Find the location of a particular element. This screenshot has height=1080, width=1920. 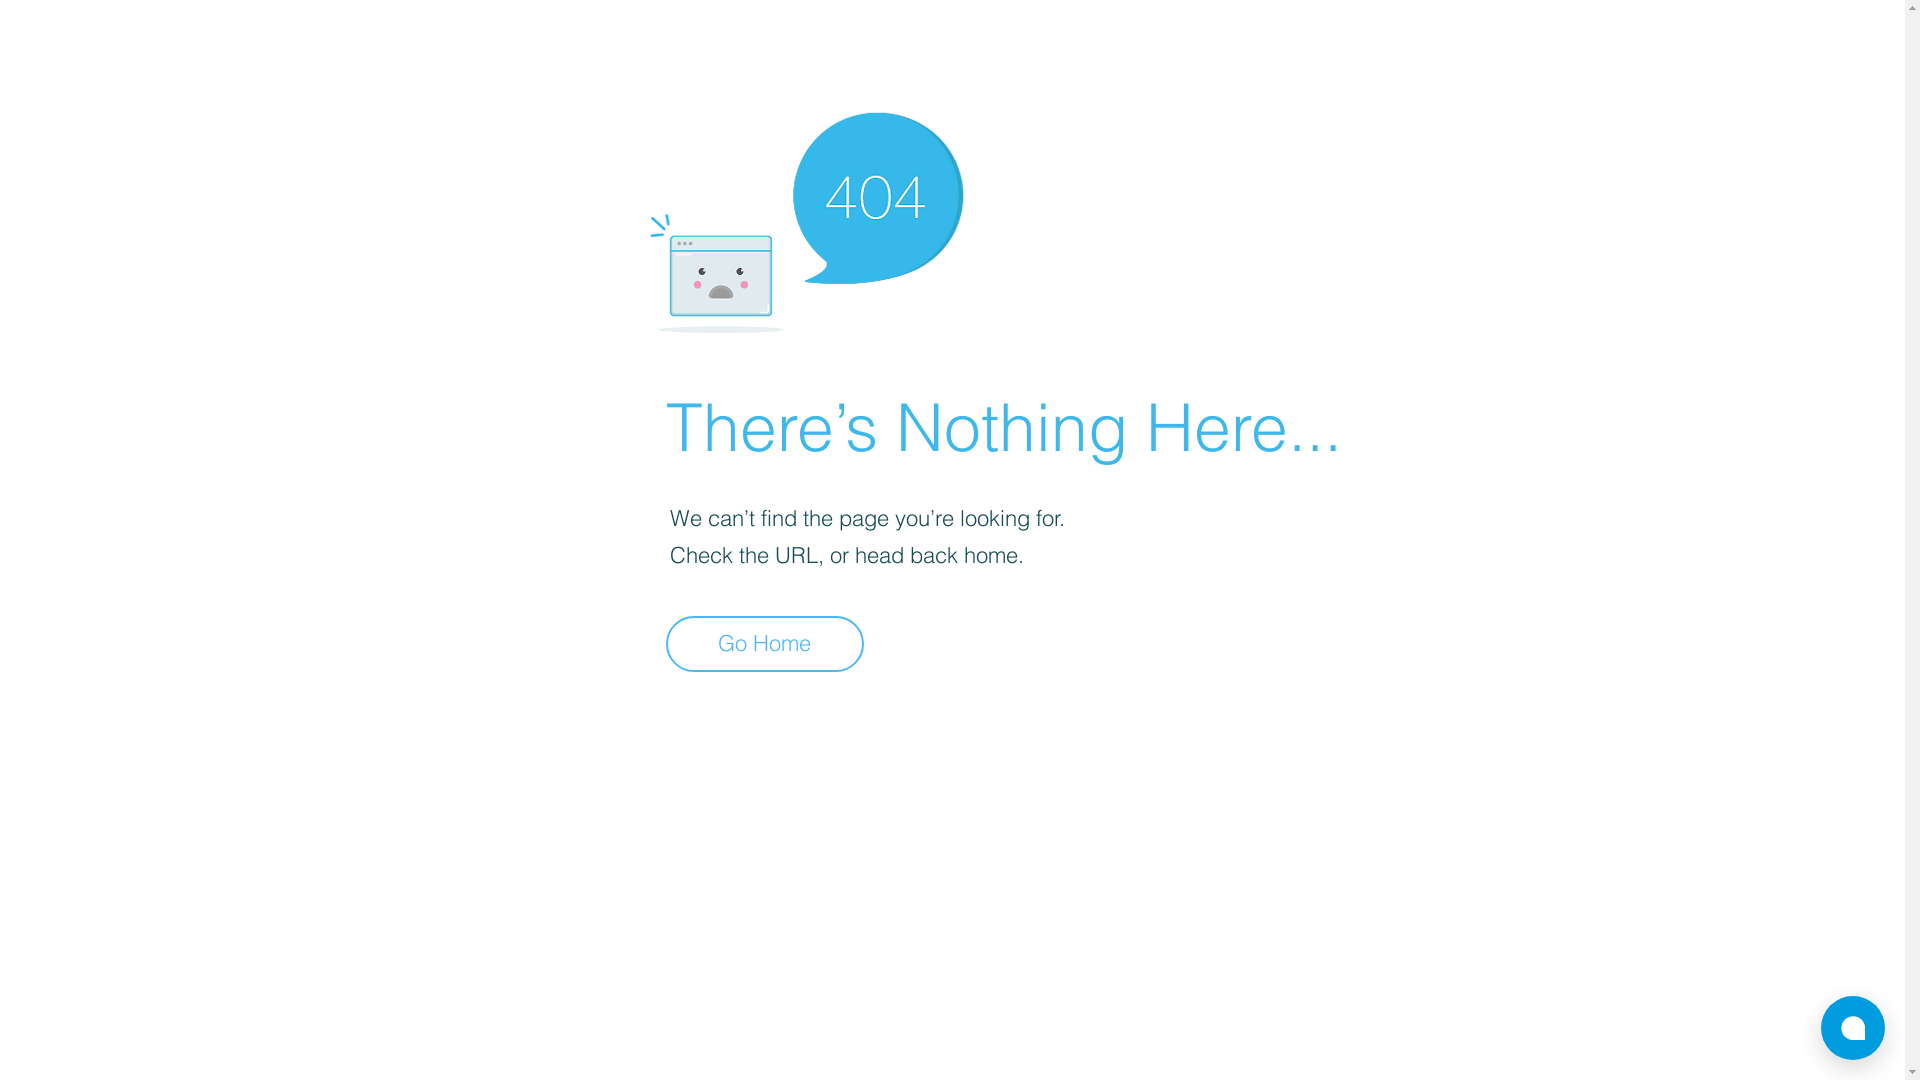

Open chat window is located at coordinates (1853, 1028).